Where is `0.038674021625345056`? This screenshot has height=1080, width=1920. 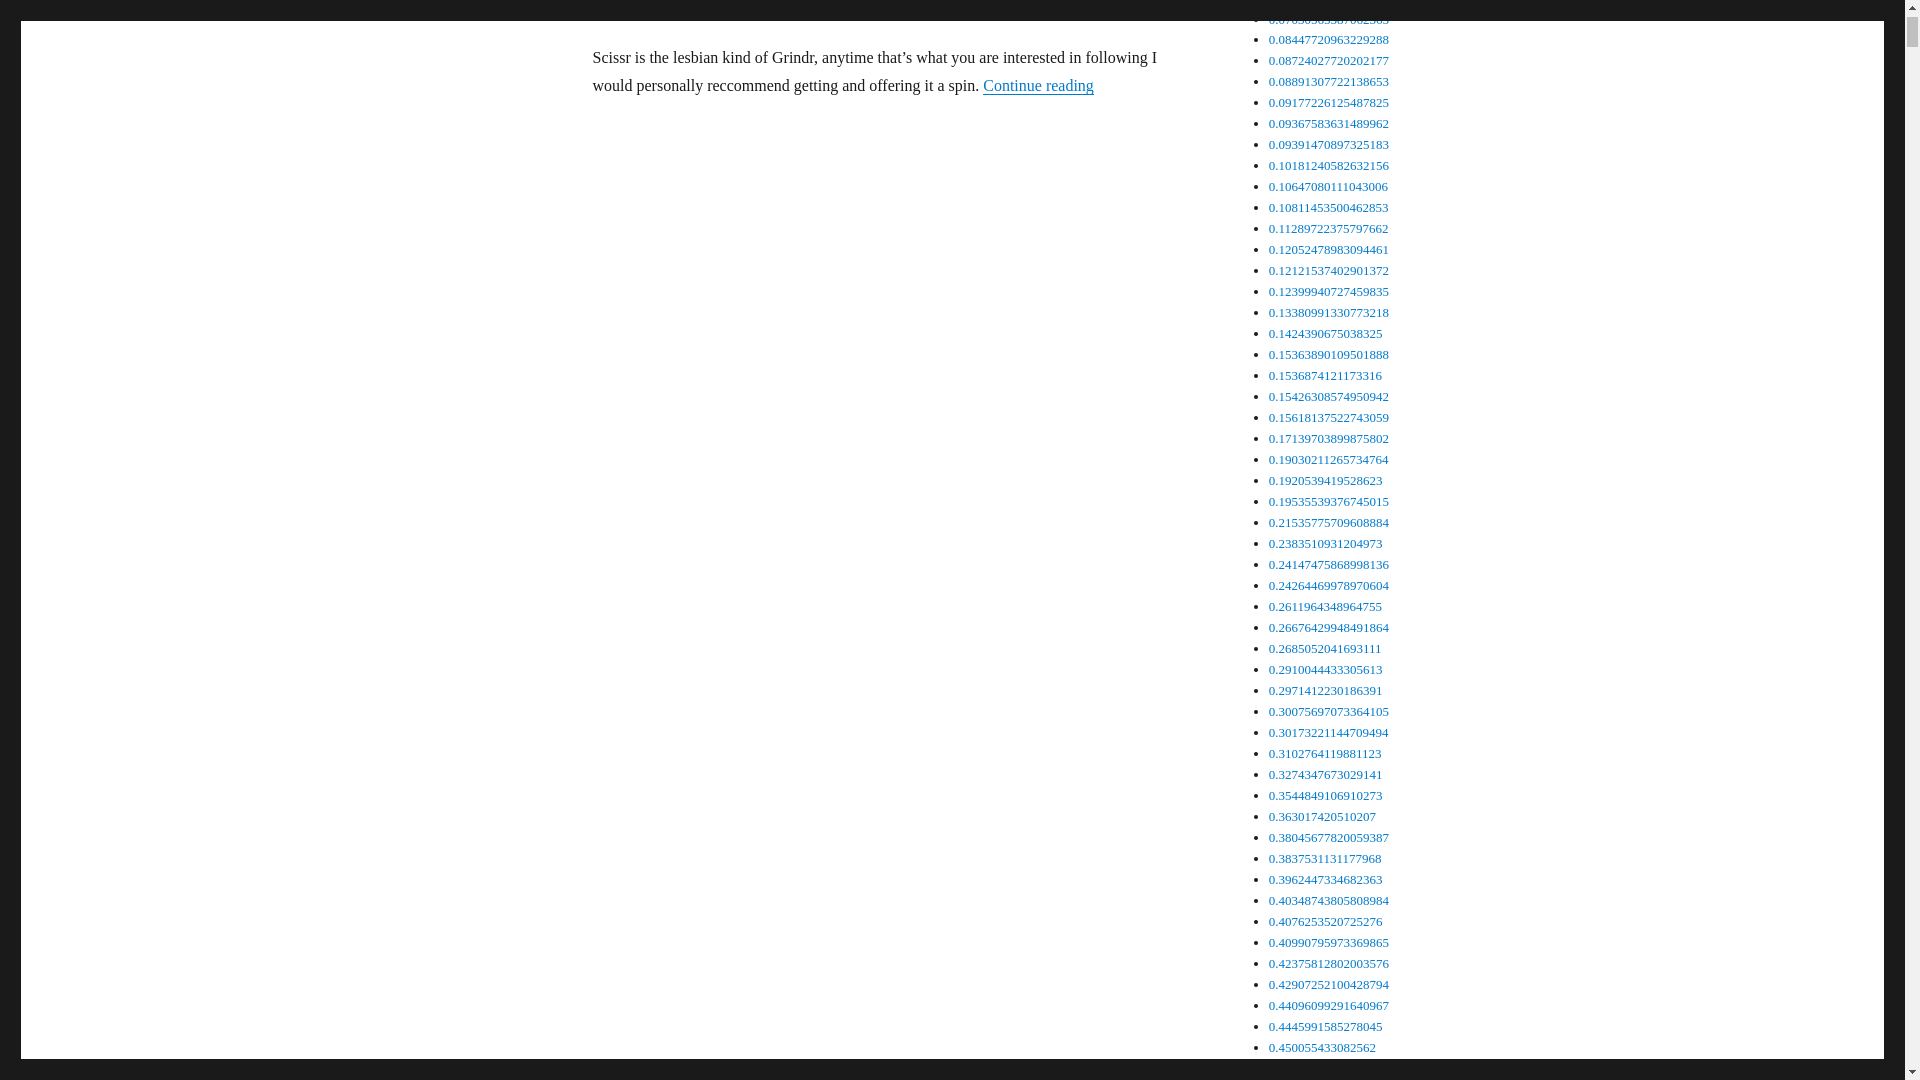 0.038674021625345056 is located at coordinates (1332, 3).